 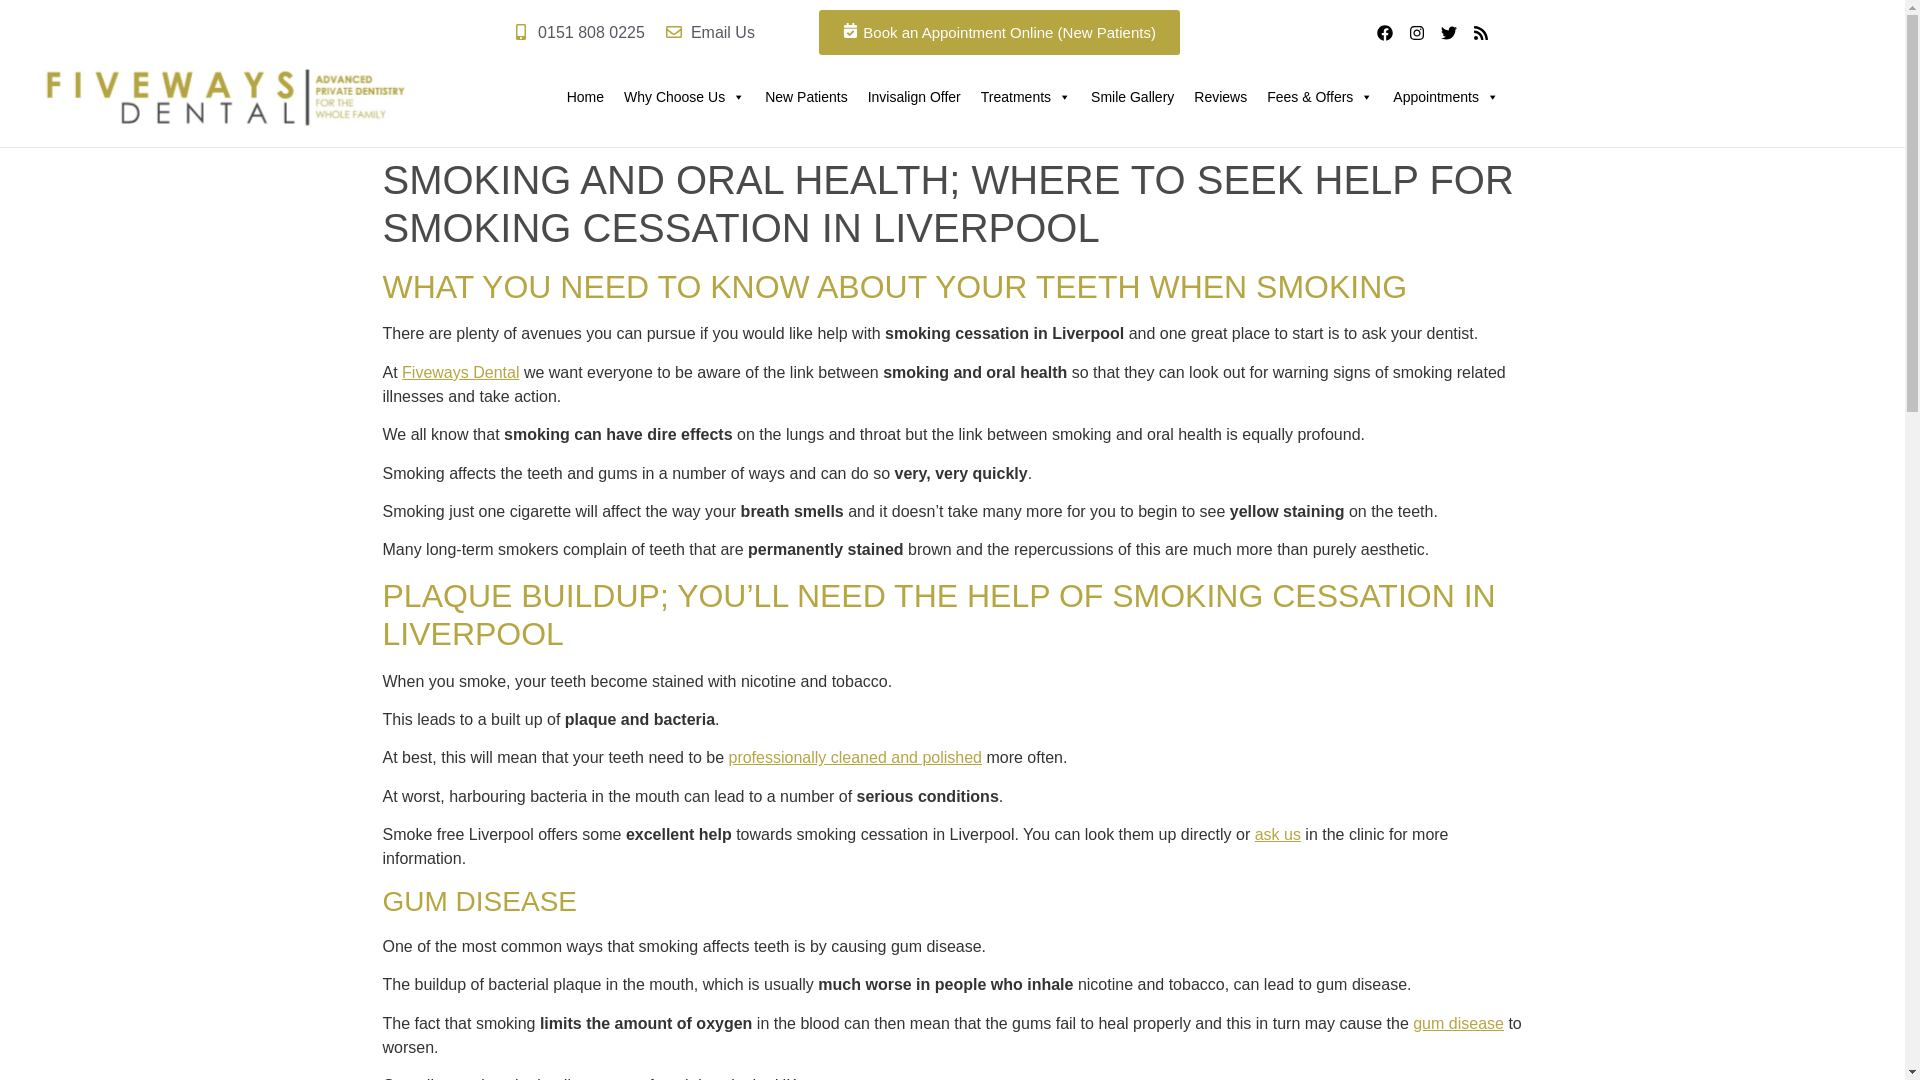 What do you see at coordinates (710, 32) in the screenshot?
I see `Email Us` at bounding box center [710, 32].